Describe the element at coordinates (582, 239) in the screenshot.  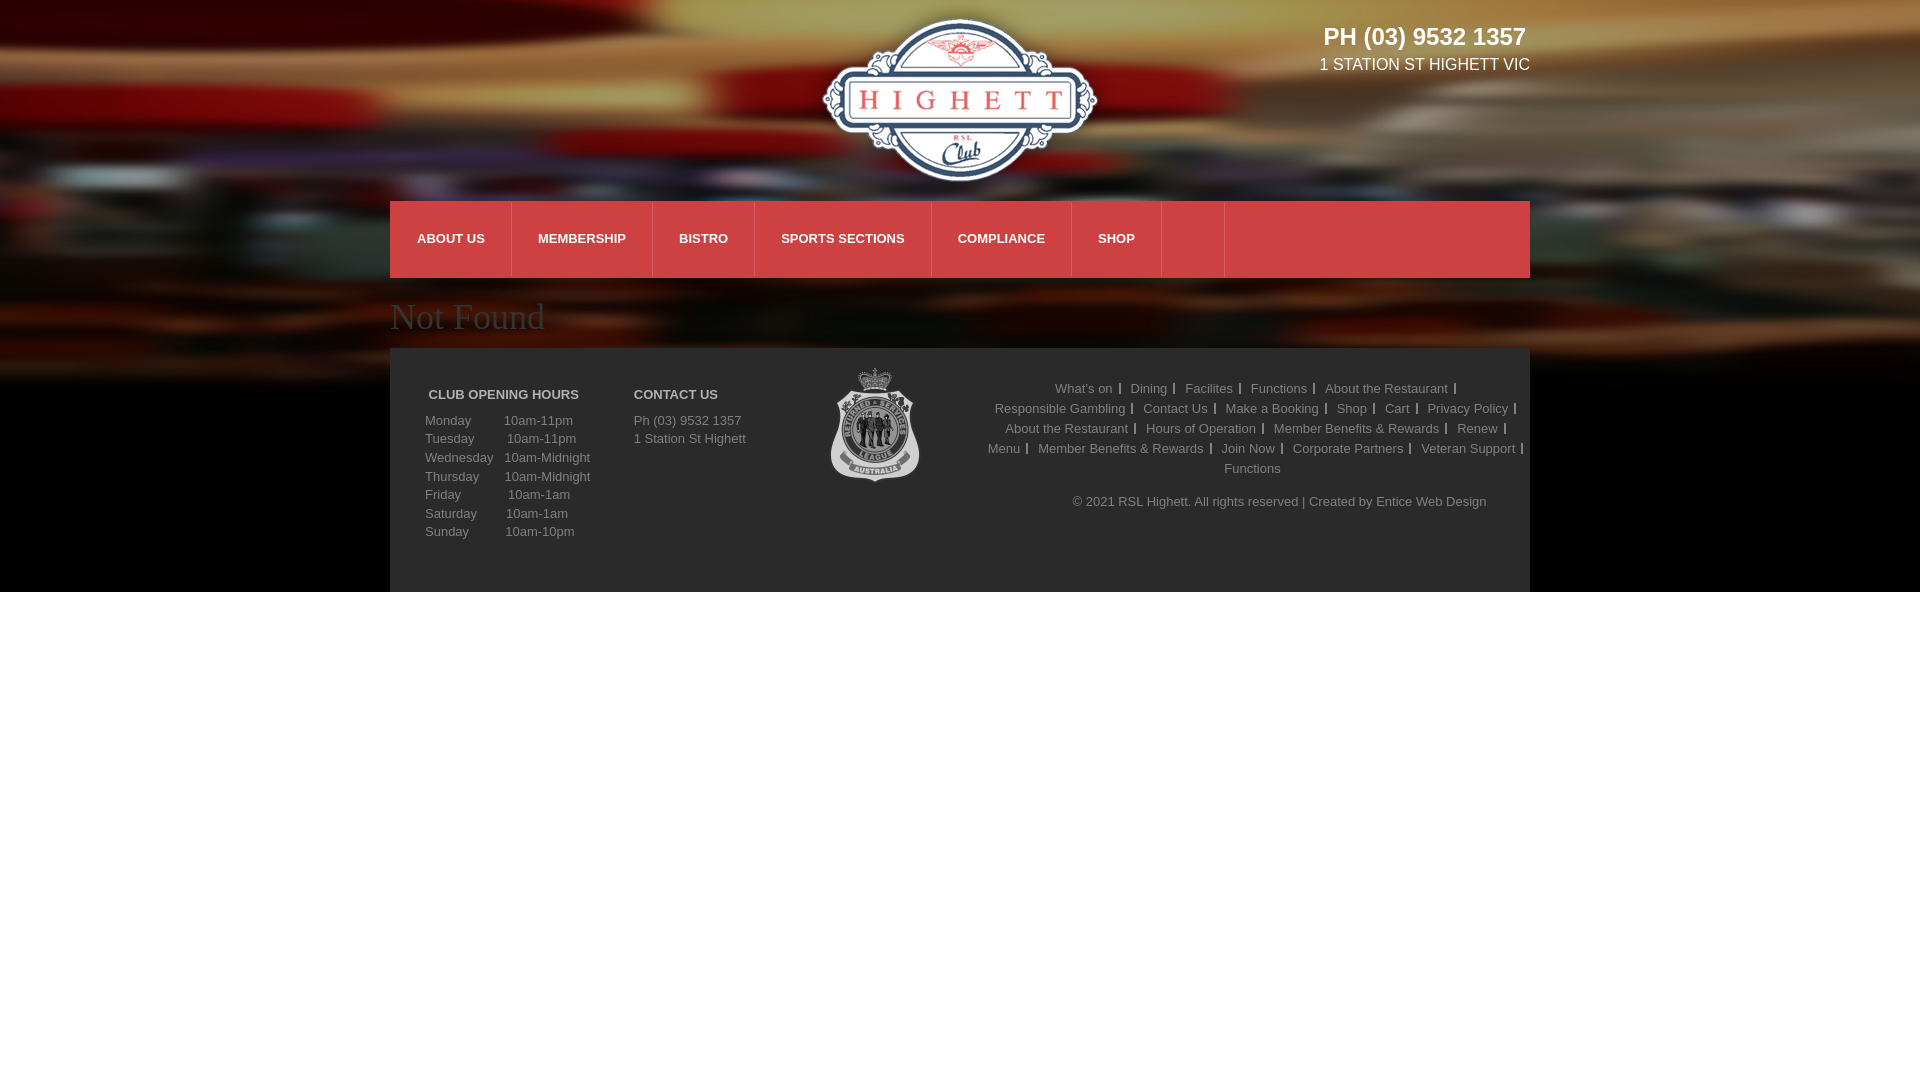
I see `MEMBERSHIP` at that location.